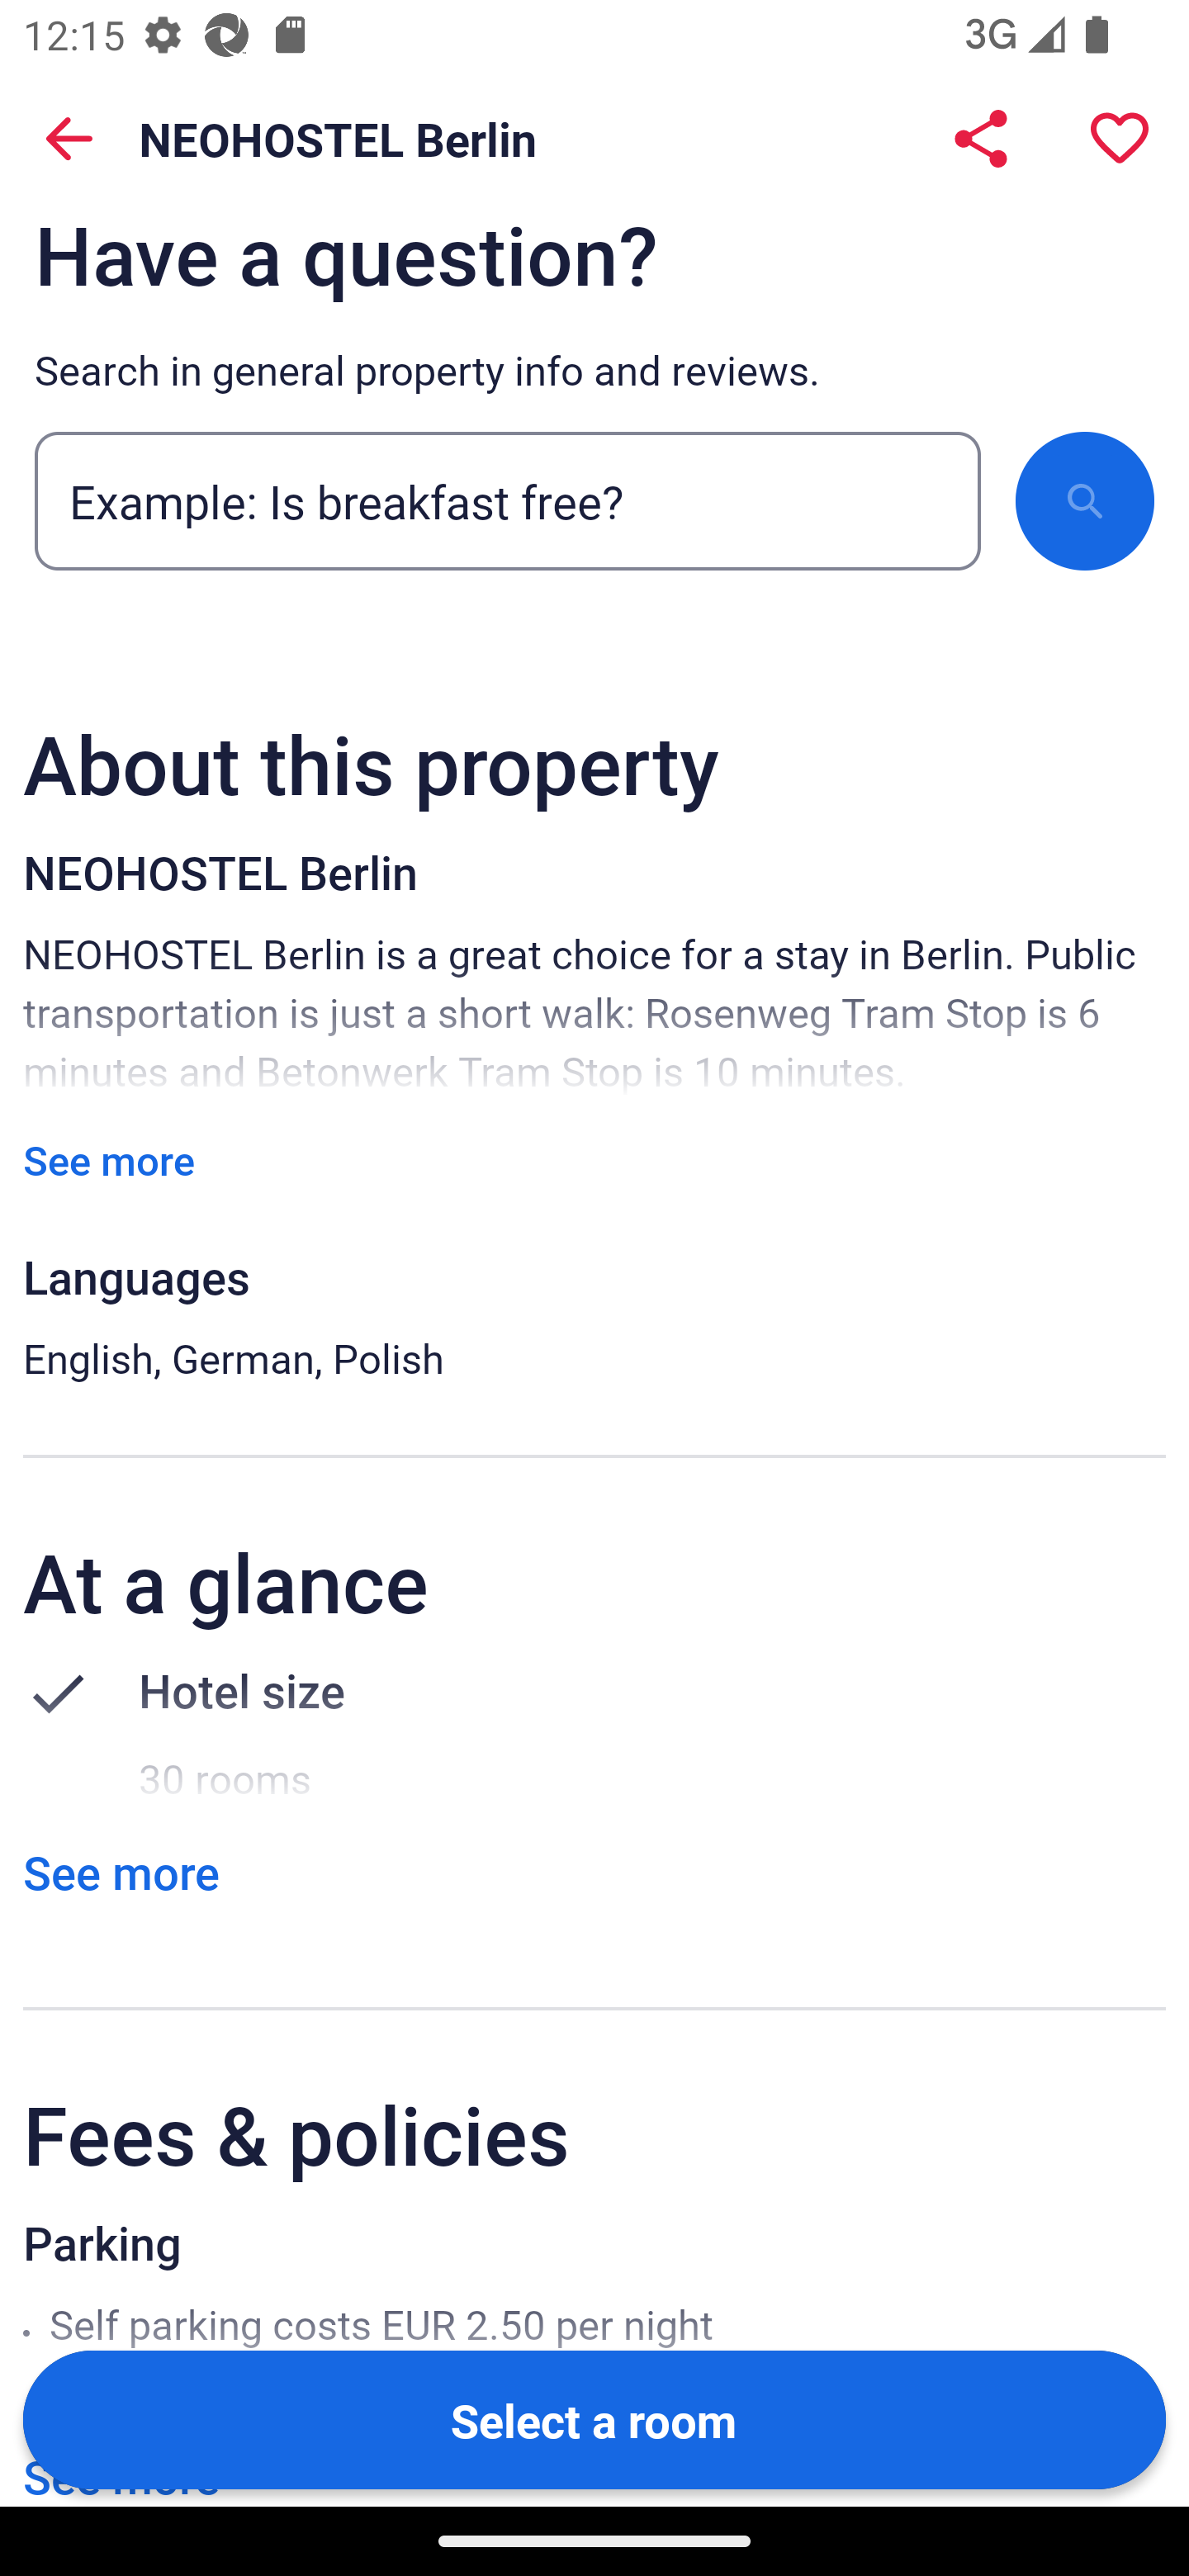 This screenshot has width=1189, height=2576. I want to click on See more See more Link, so click(121, 1873).